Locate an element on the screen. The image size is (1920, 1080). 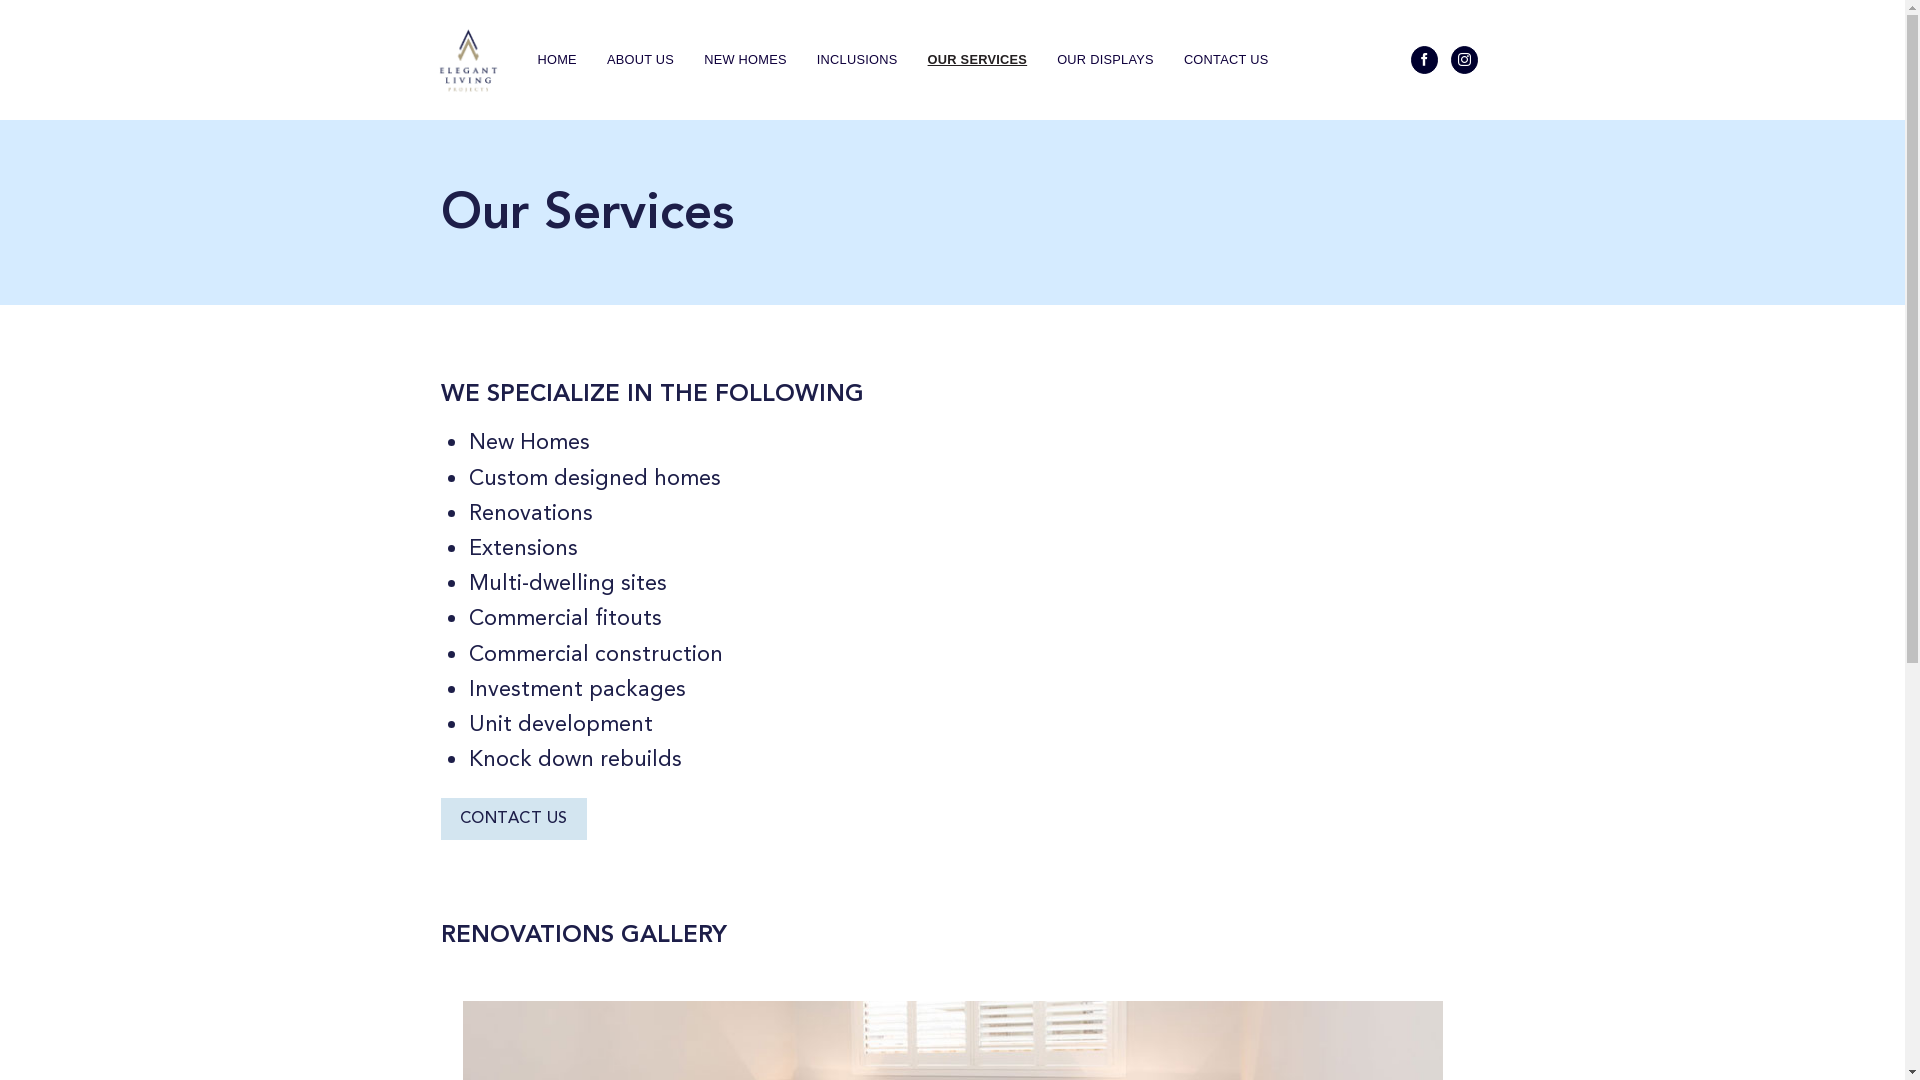
Elegant Living - Homes and Renovations is located at coordinates (468, 60).